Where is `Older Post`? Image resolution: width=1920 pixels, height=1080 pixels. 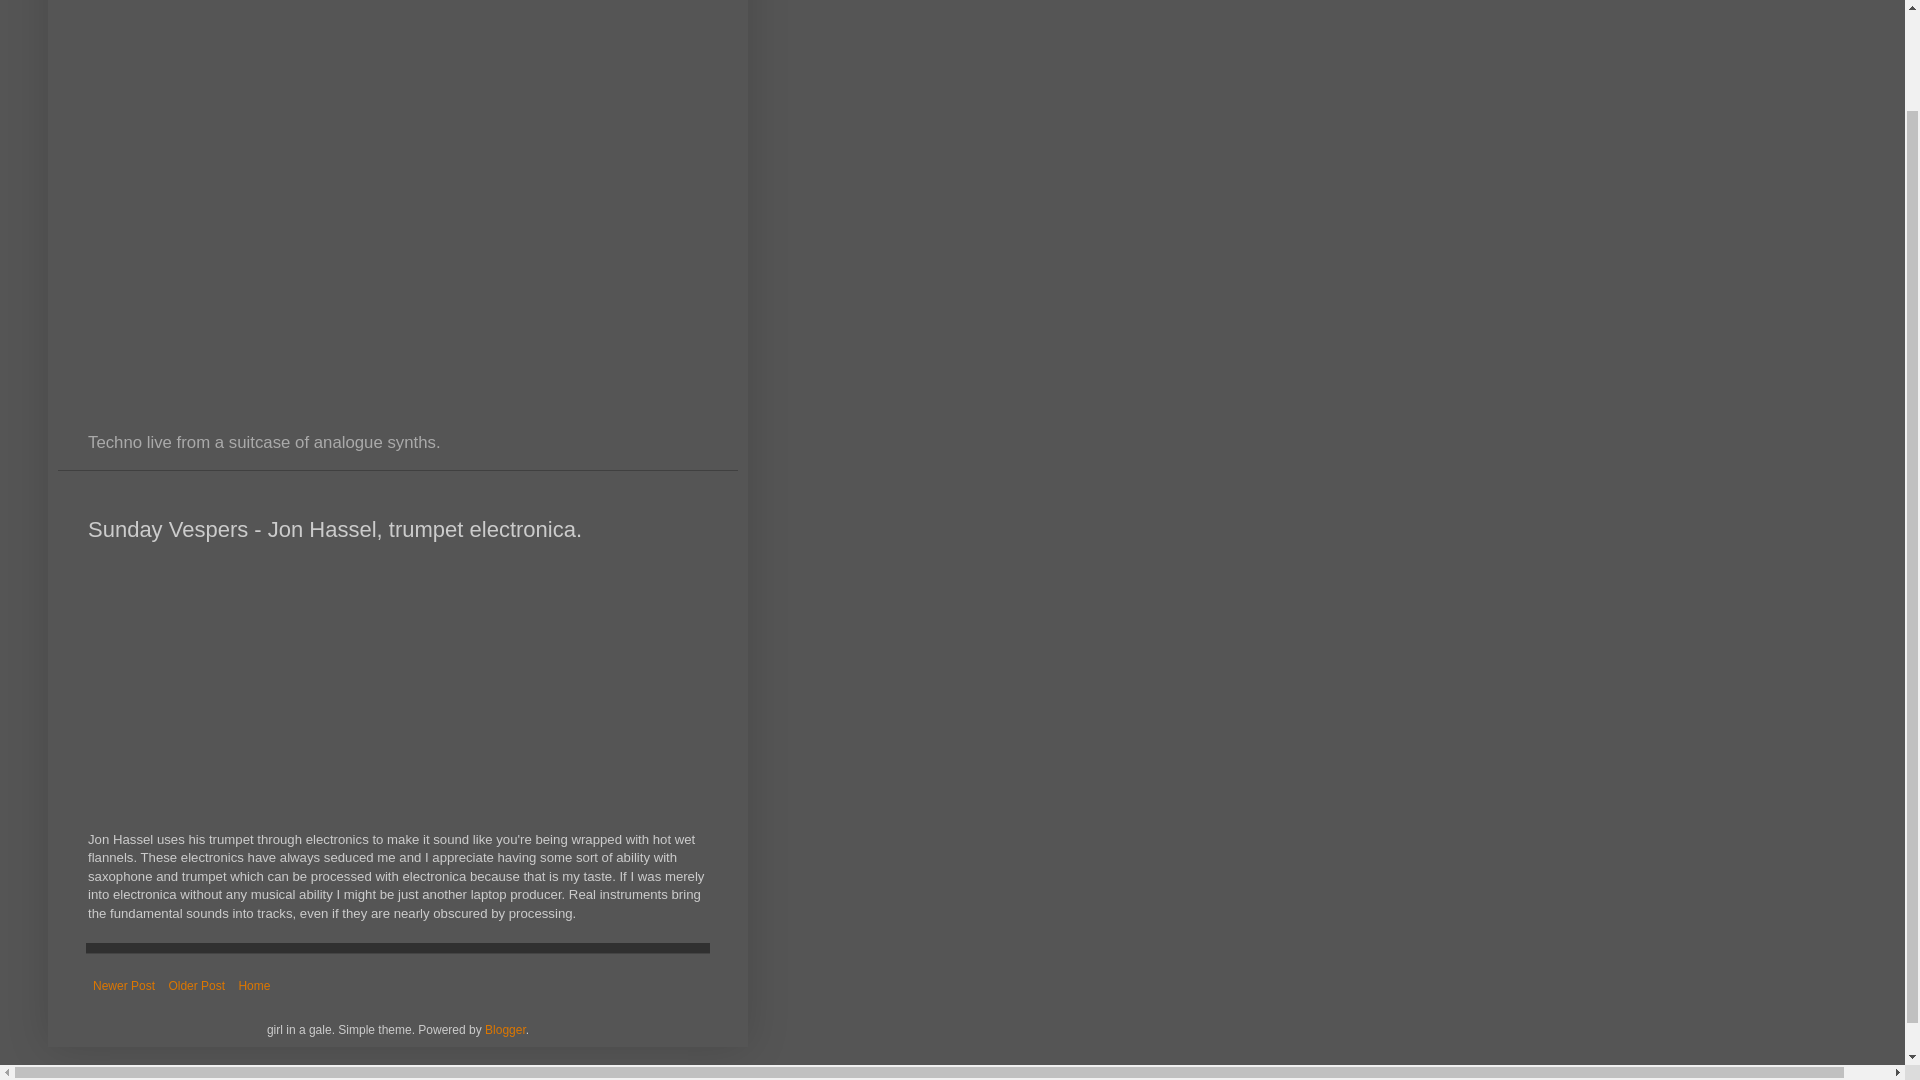
Older Post is located at coordinates (196, 986).